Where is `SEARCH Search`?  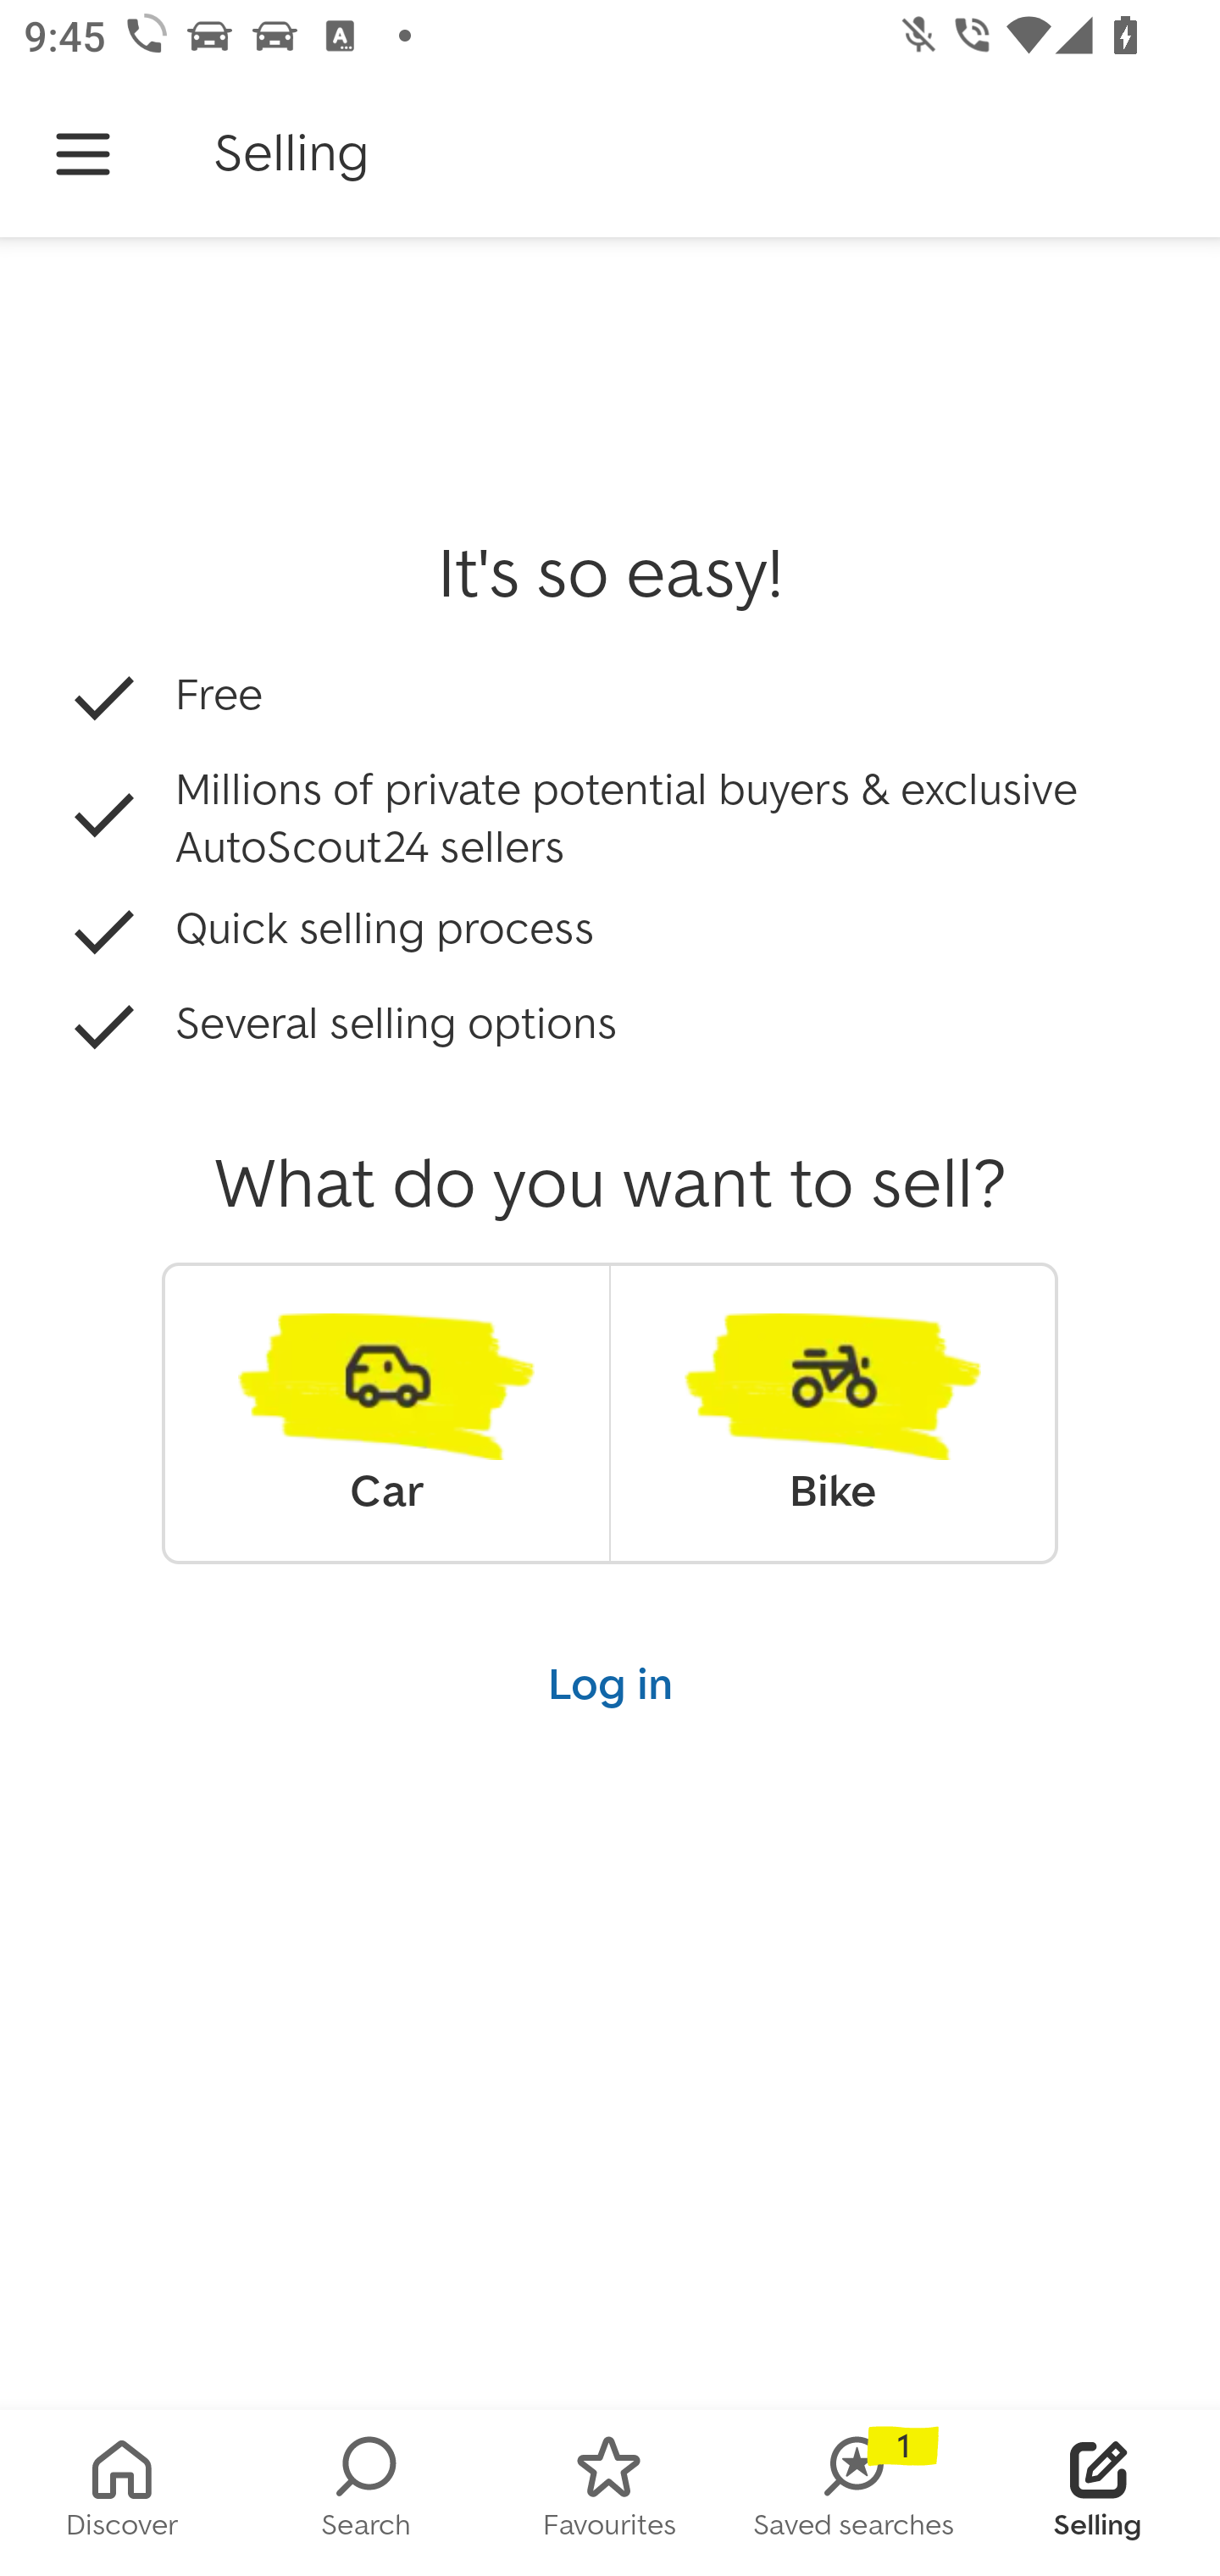 SEARCH Search is located at coordinates (366, 2493).